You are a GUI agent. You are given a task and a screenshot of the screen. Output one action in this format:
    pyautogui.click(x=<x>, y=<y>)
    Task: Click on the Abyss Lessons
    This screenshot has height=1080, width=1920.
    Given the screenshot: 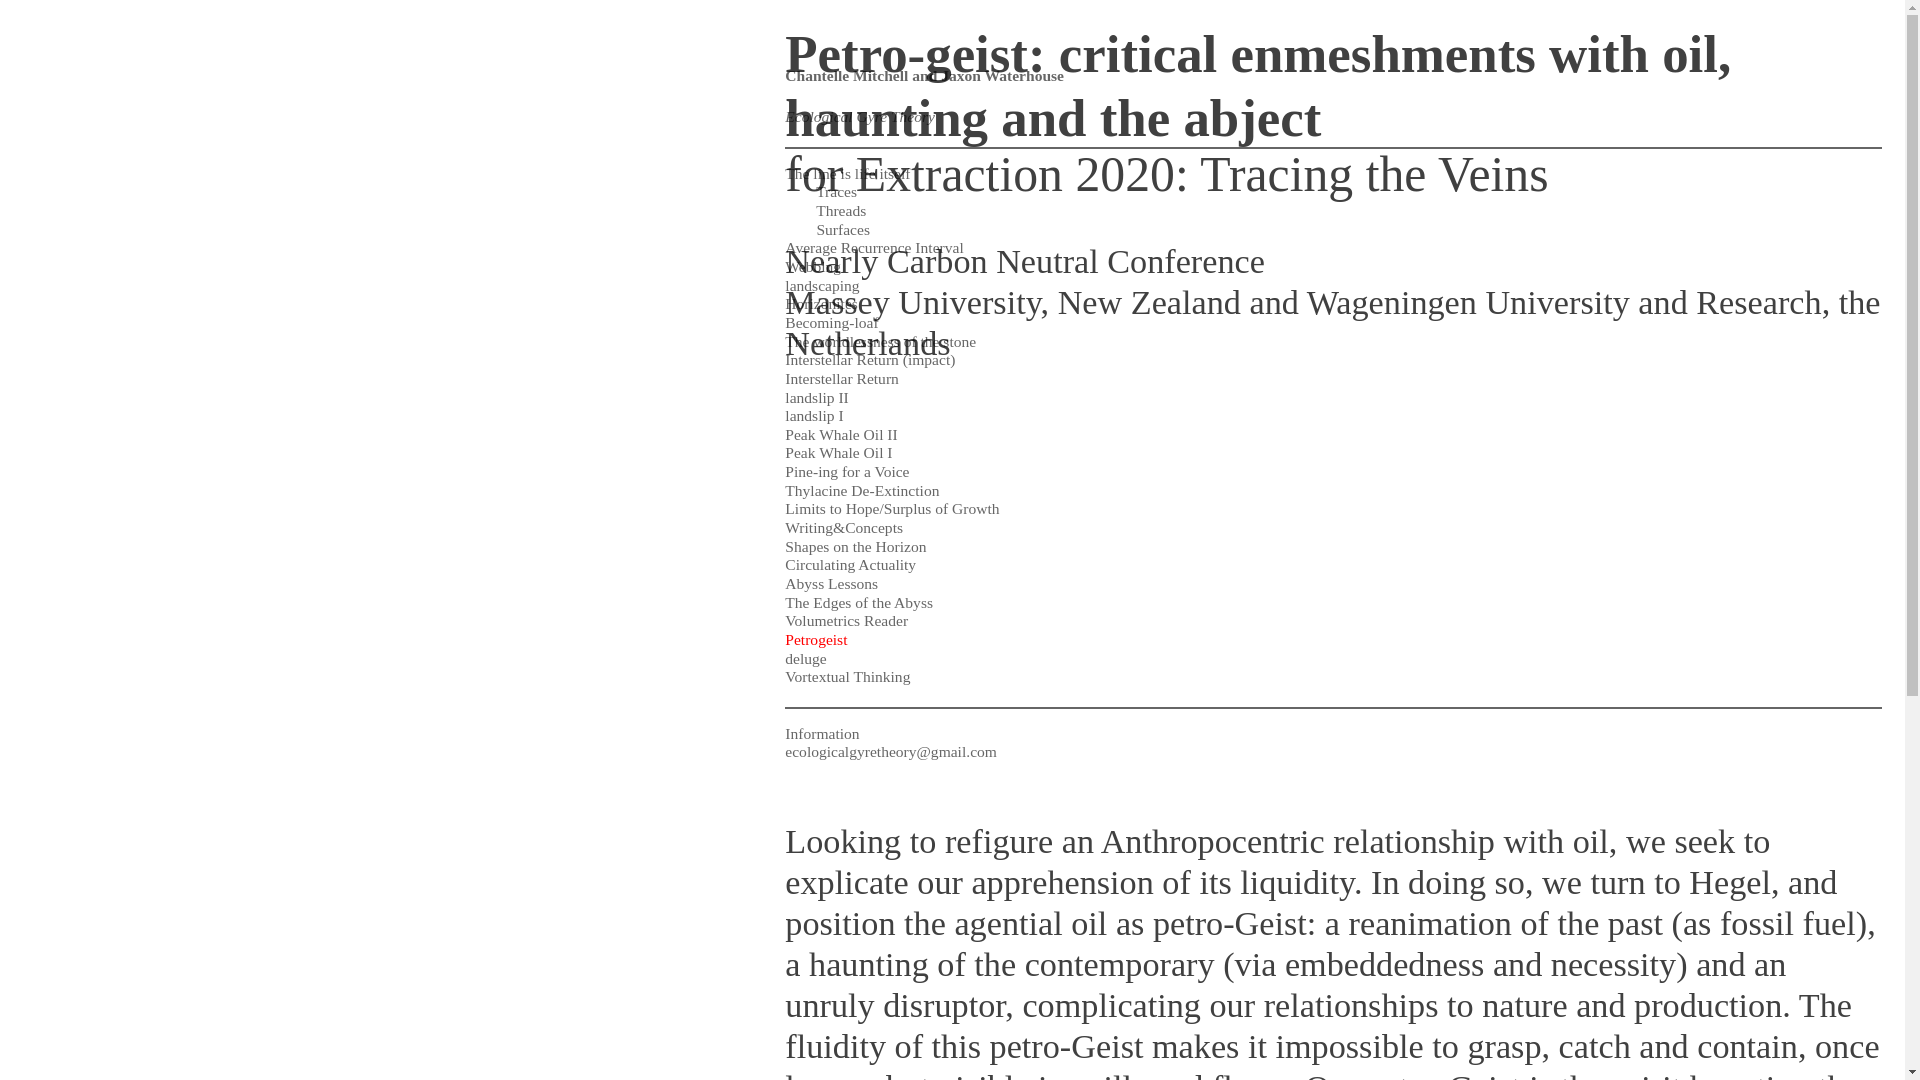 What is the action you would take?
    pyautogui.click(x=831, y=582)
    